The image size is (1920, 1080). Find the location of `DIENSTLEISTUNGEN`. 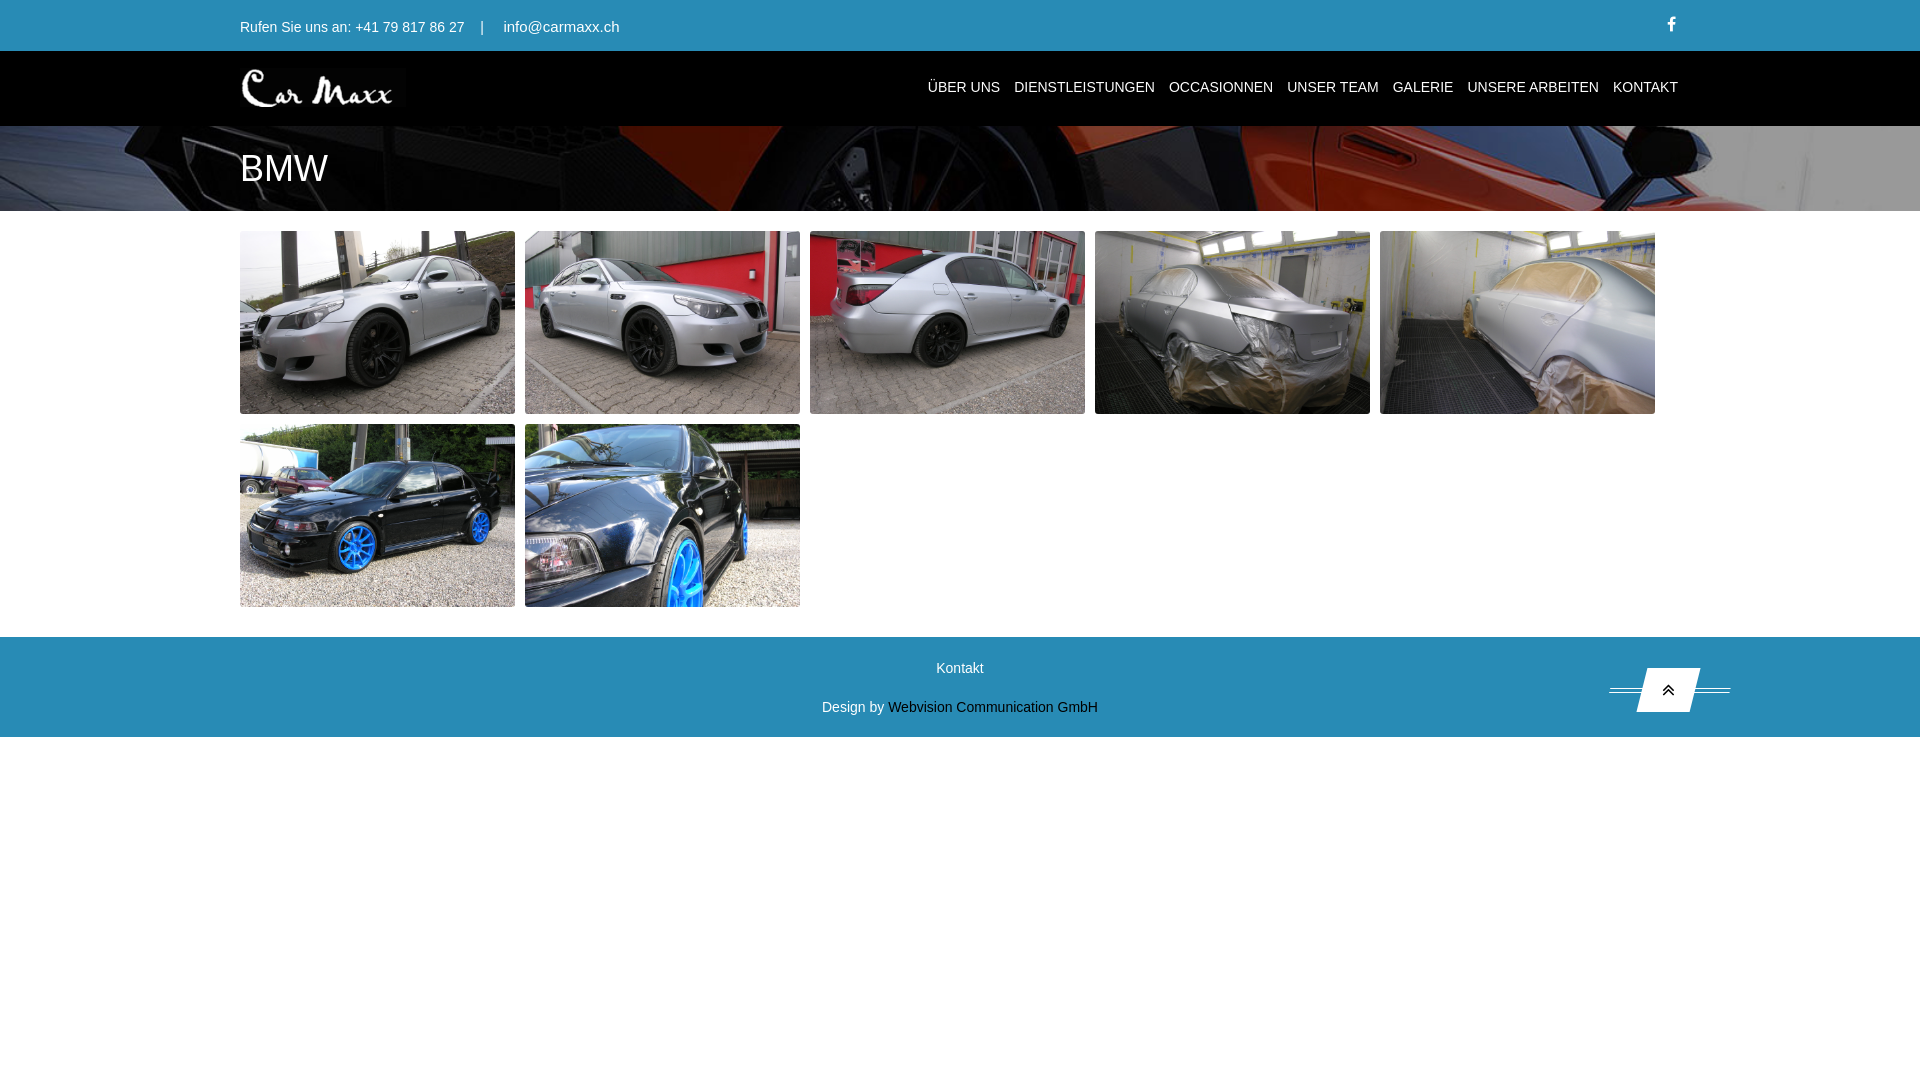

DIENSTLEISTUNGEN is located at coordinates (1084, 88).